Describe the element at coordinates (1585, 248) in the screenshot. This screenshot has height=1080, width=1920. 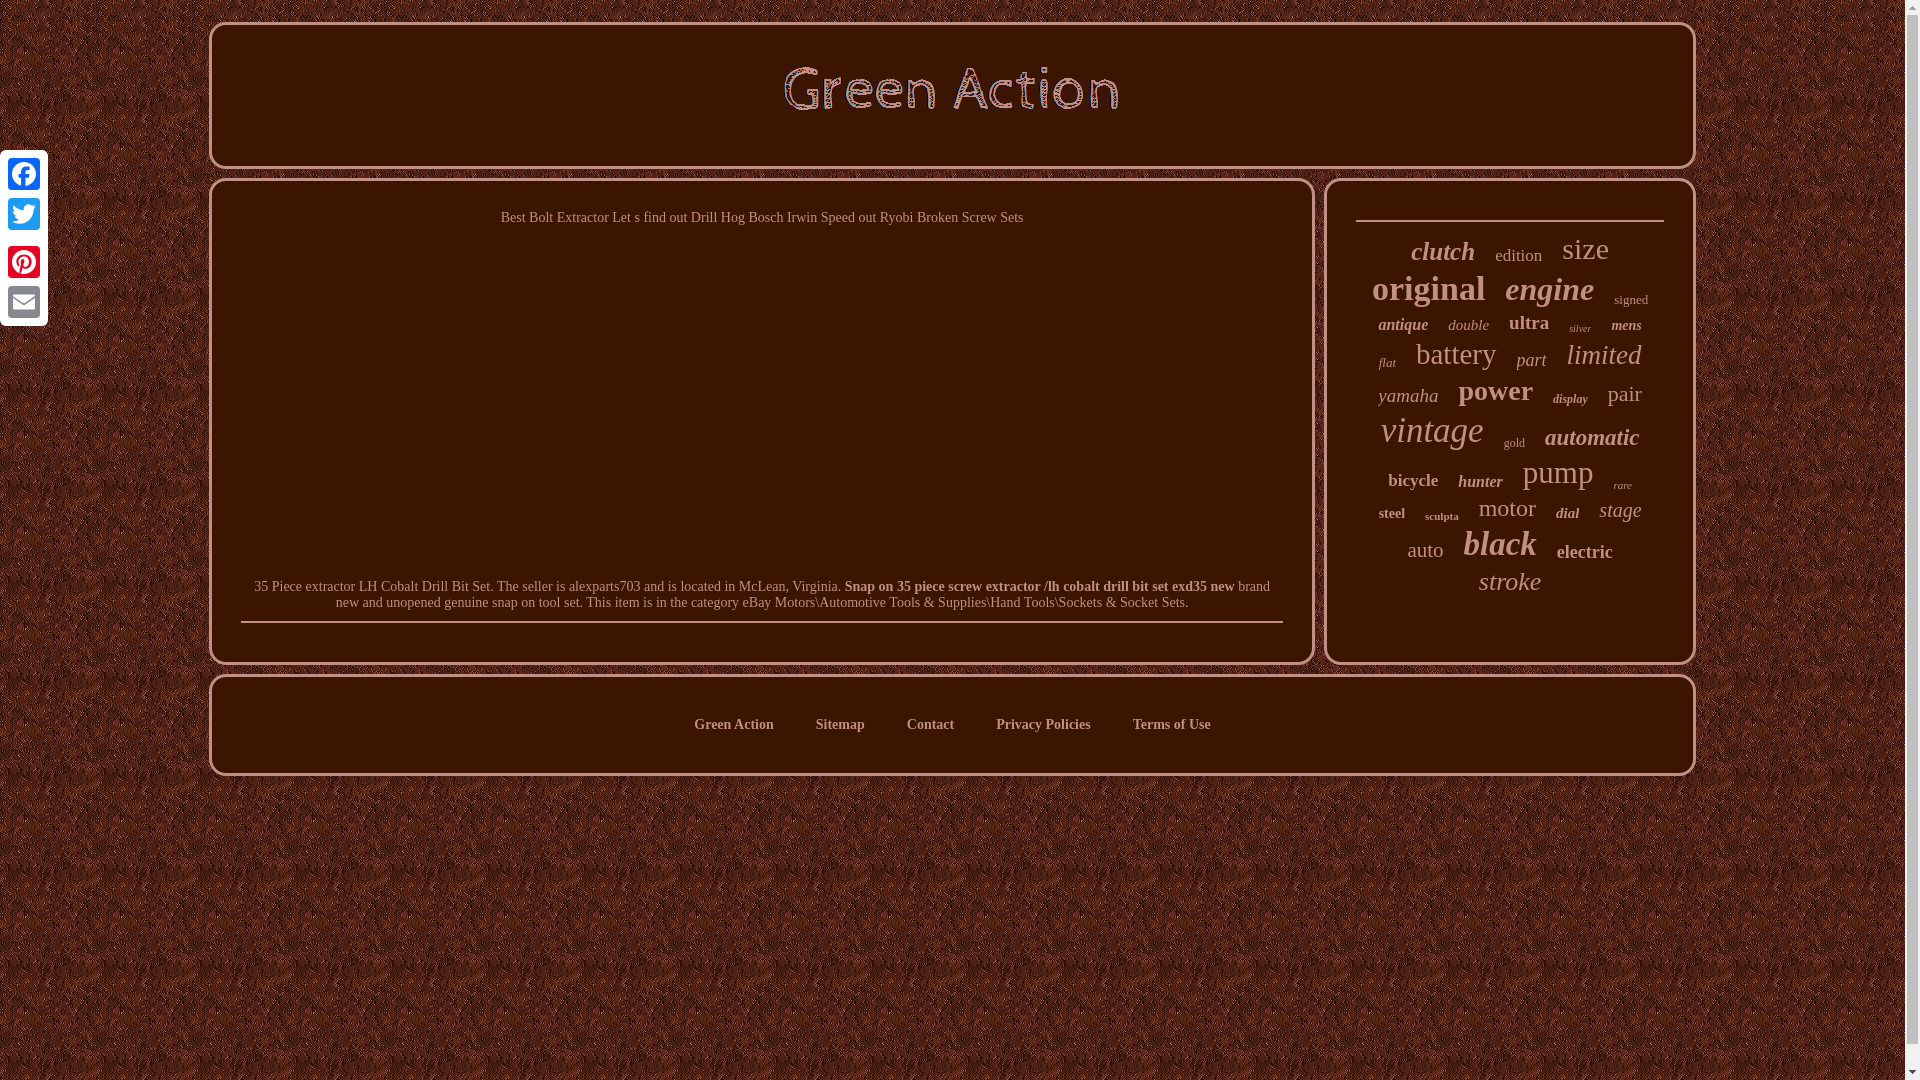
I see `size` at that location.